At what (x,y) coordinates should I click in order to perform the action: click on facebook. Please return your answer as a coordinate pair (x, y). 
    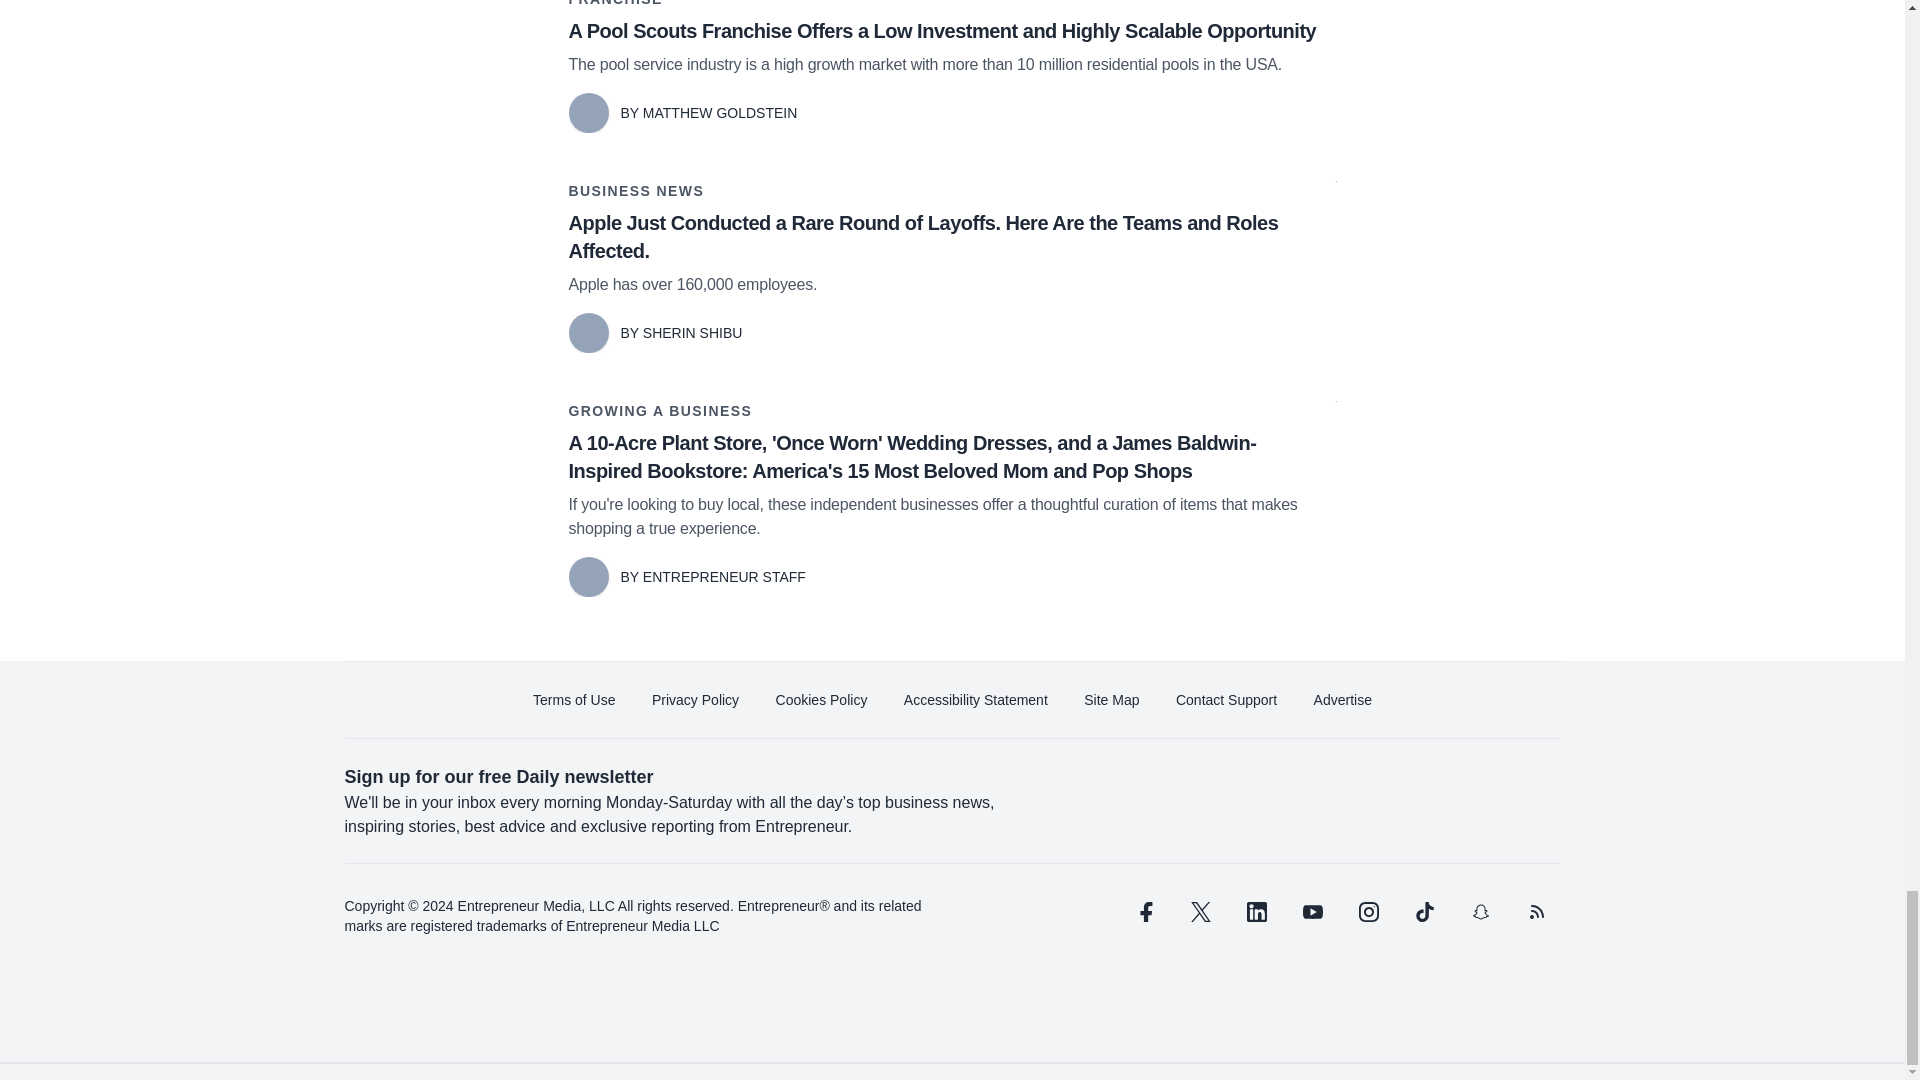
    Looking at the image, I should click on (1143, 912).